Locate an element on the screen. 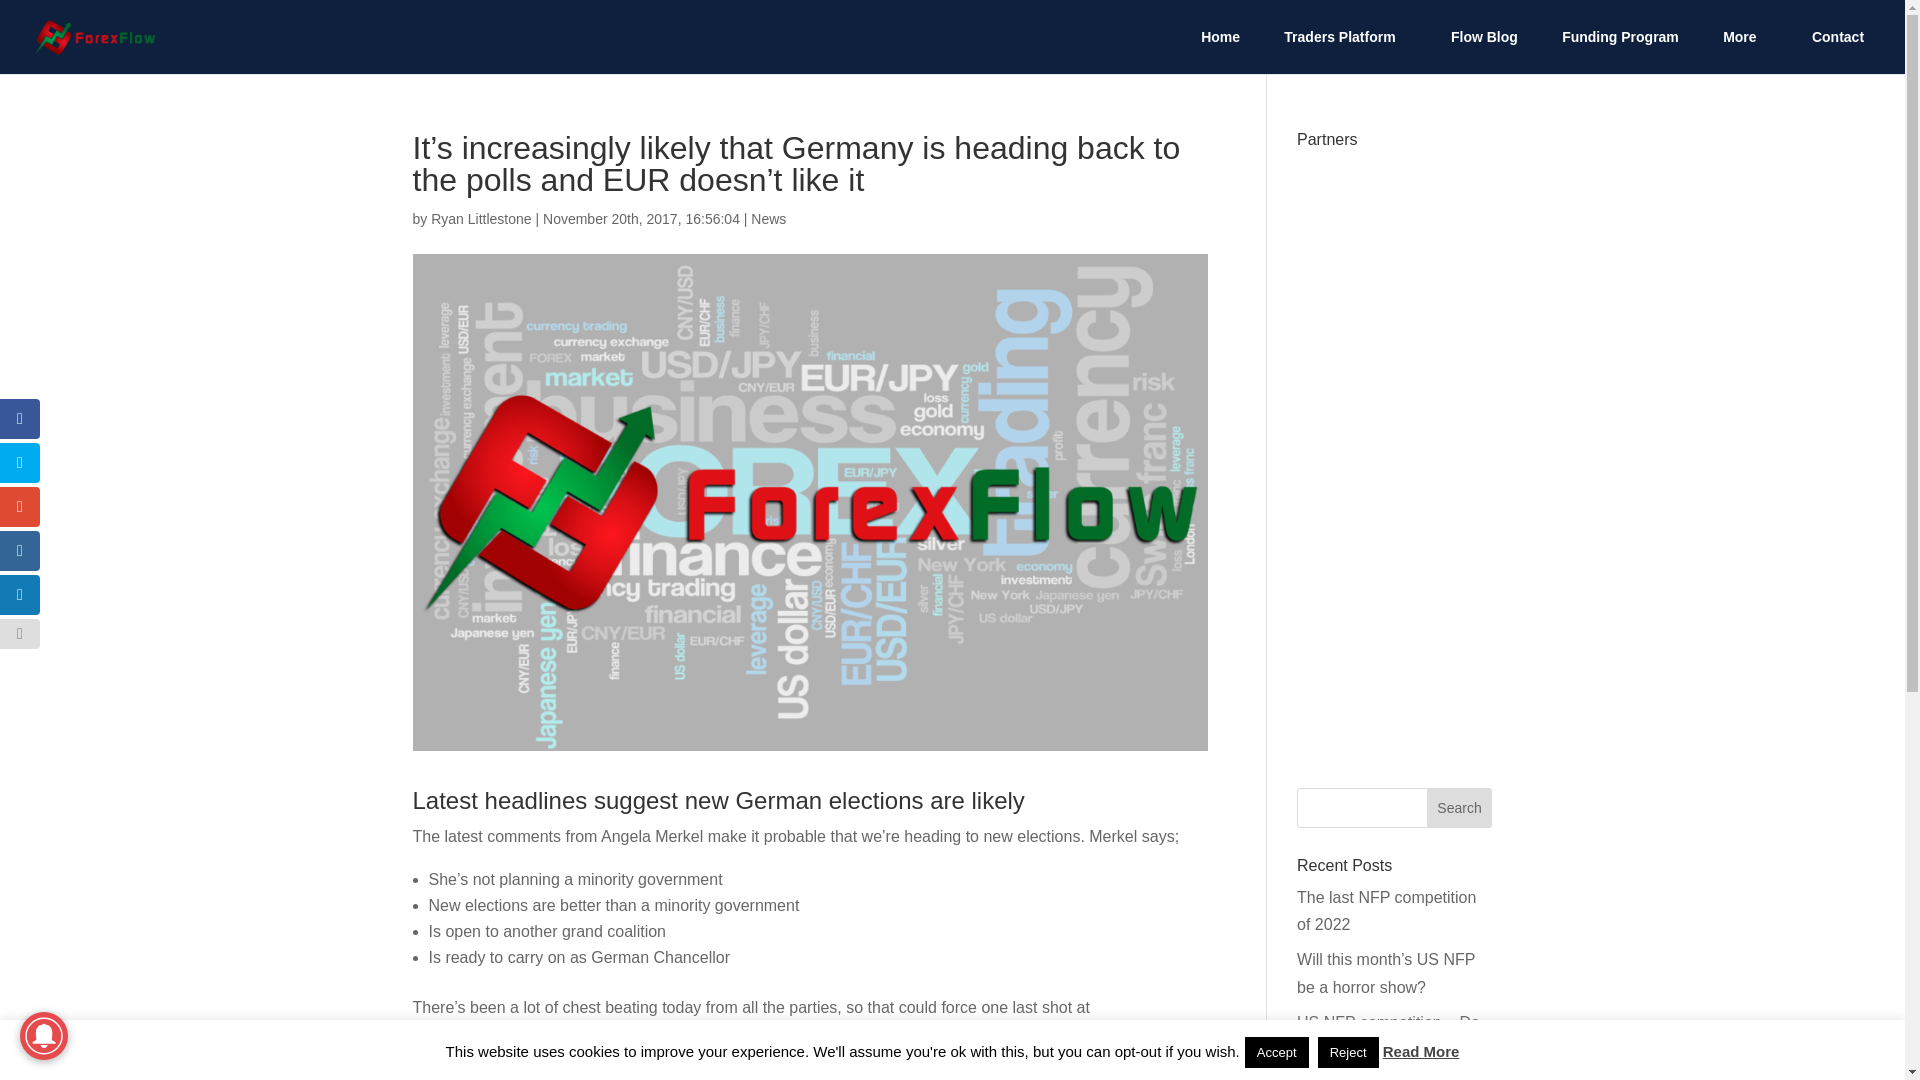  Flow Blog is located at coordinates (1484, 52).